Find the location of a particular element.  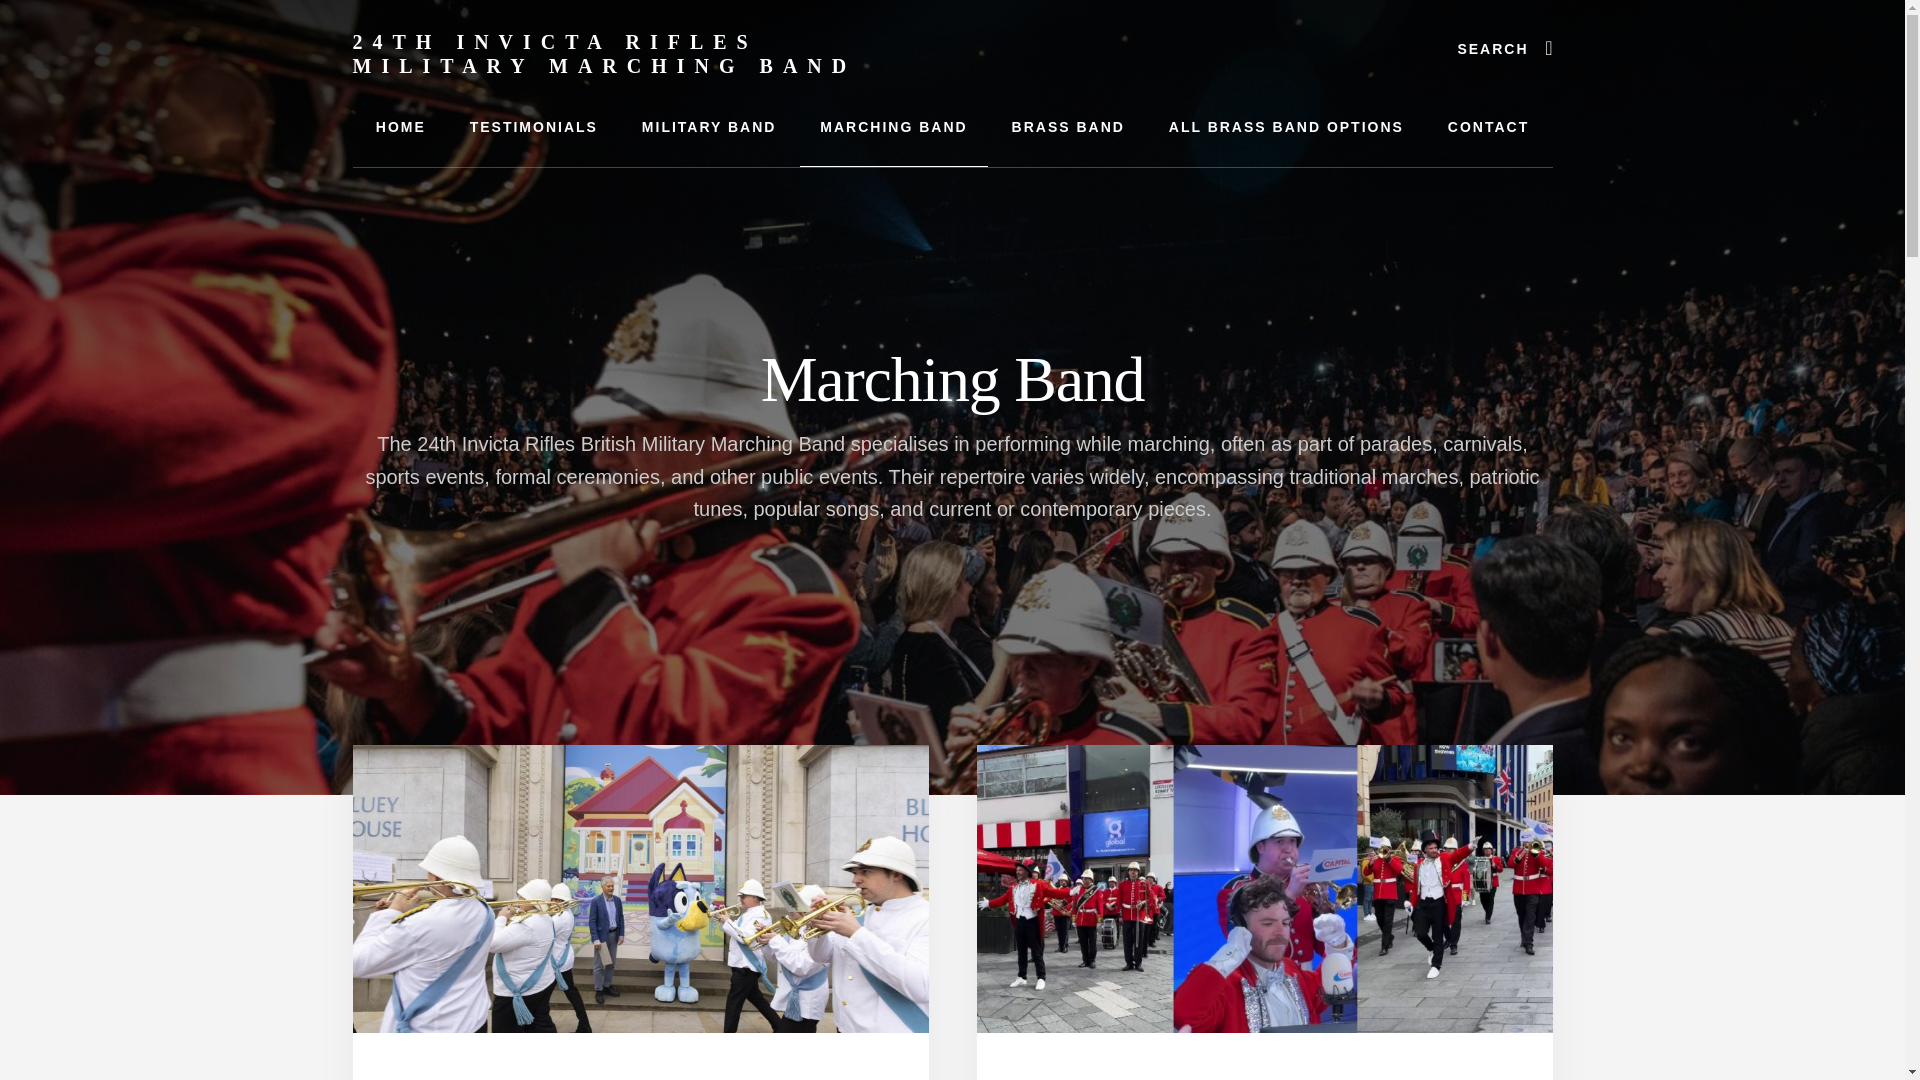

24TH INVICTA RIFLES MILITARY MARCHING BAND is located at coordinates (604, 54).